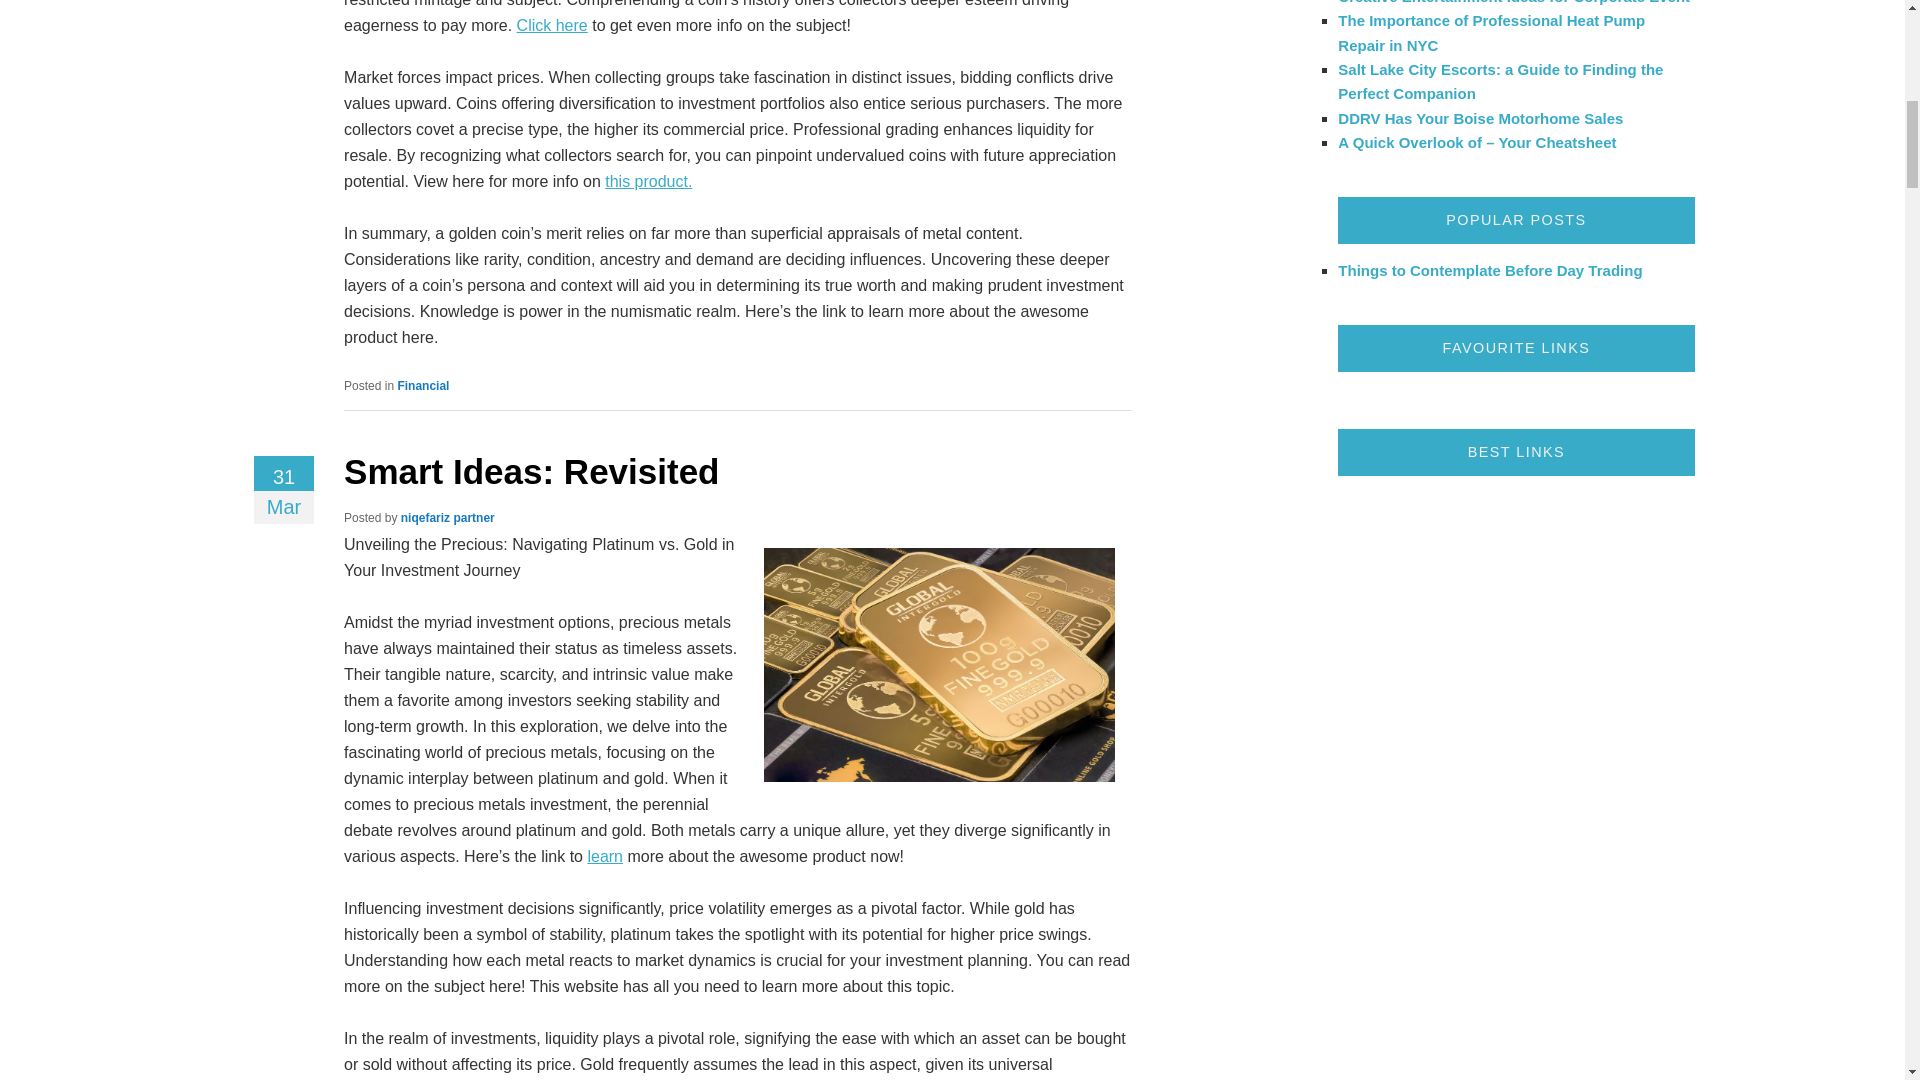 The image size is (1920, 1080). Describe the element at coordinates (423, 386) in the screenshot. I see `Financial` at that location.